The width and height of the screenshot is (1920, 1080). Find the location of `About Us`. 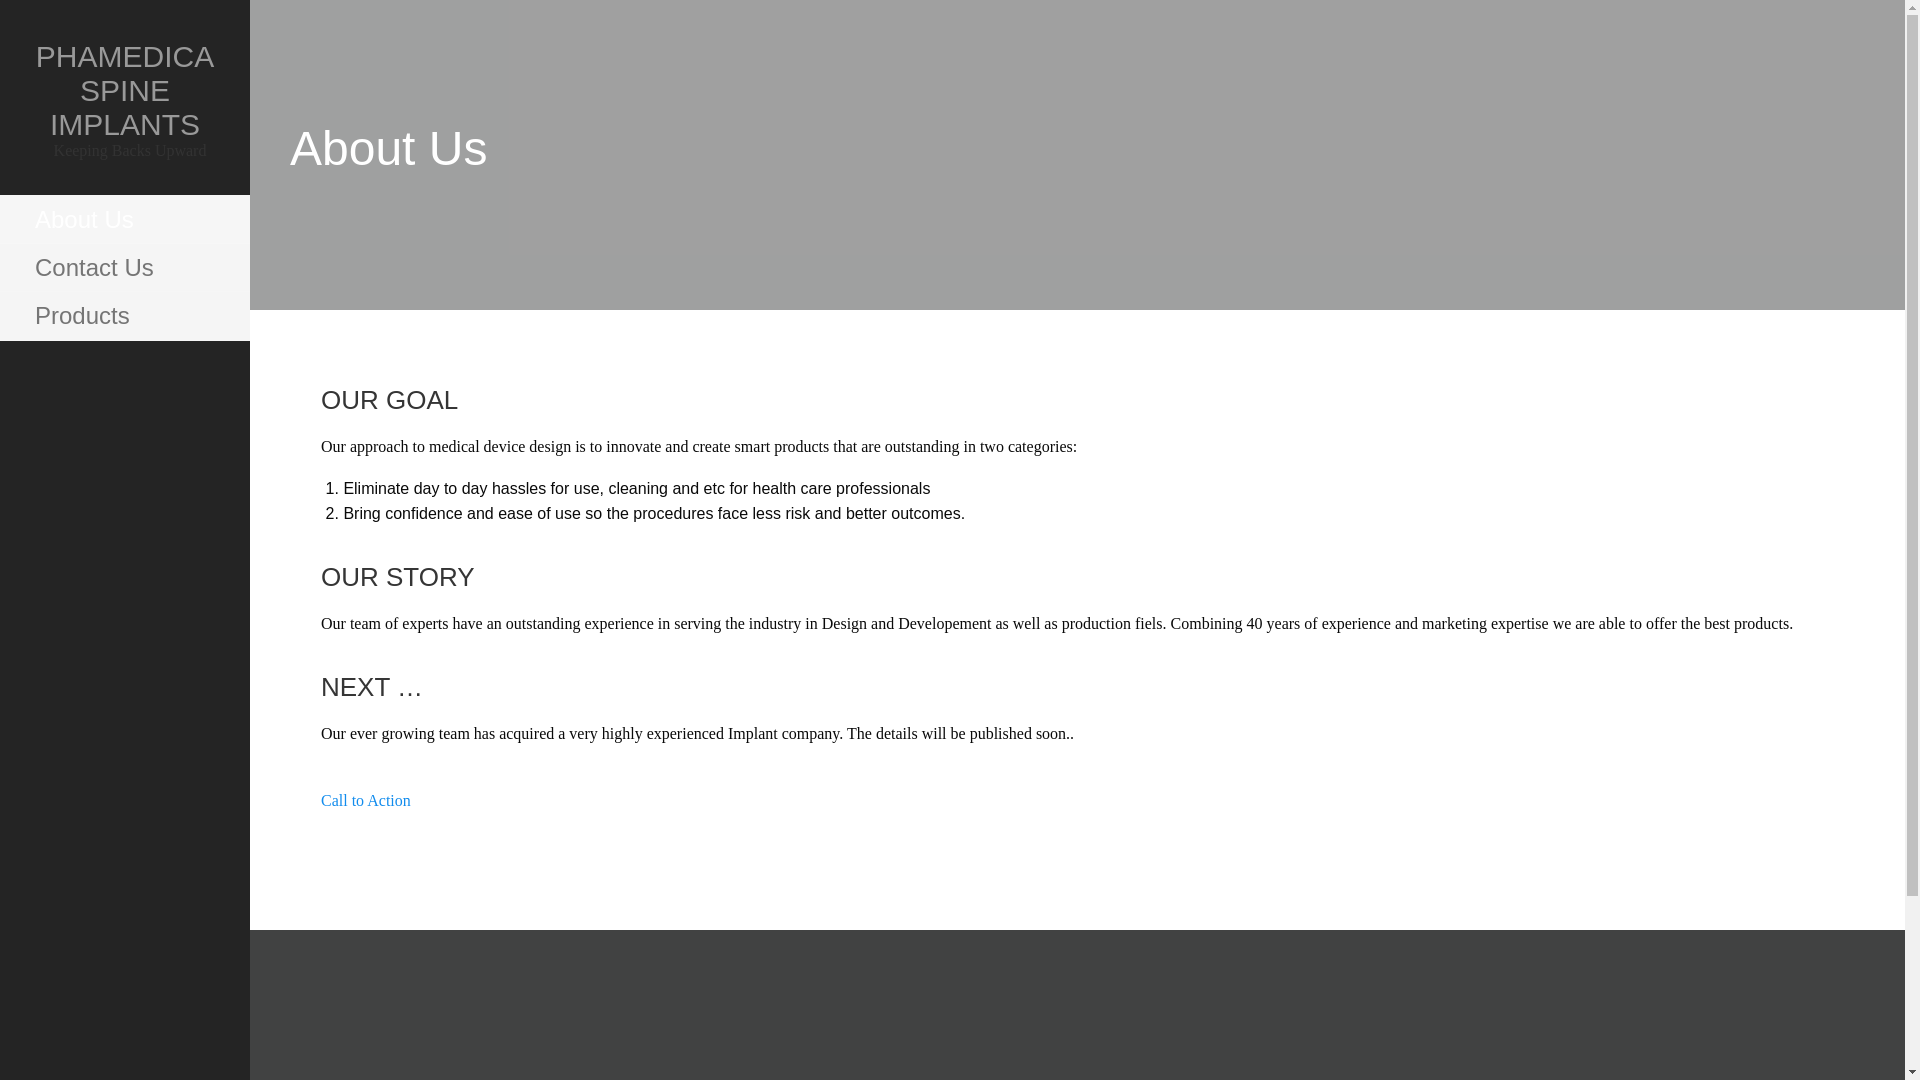

About Us is located at coordinates (124, 220).